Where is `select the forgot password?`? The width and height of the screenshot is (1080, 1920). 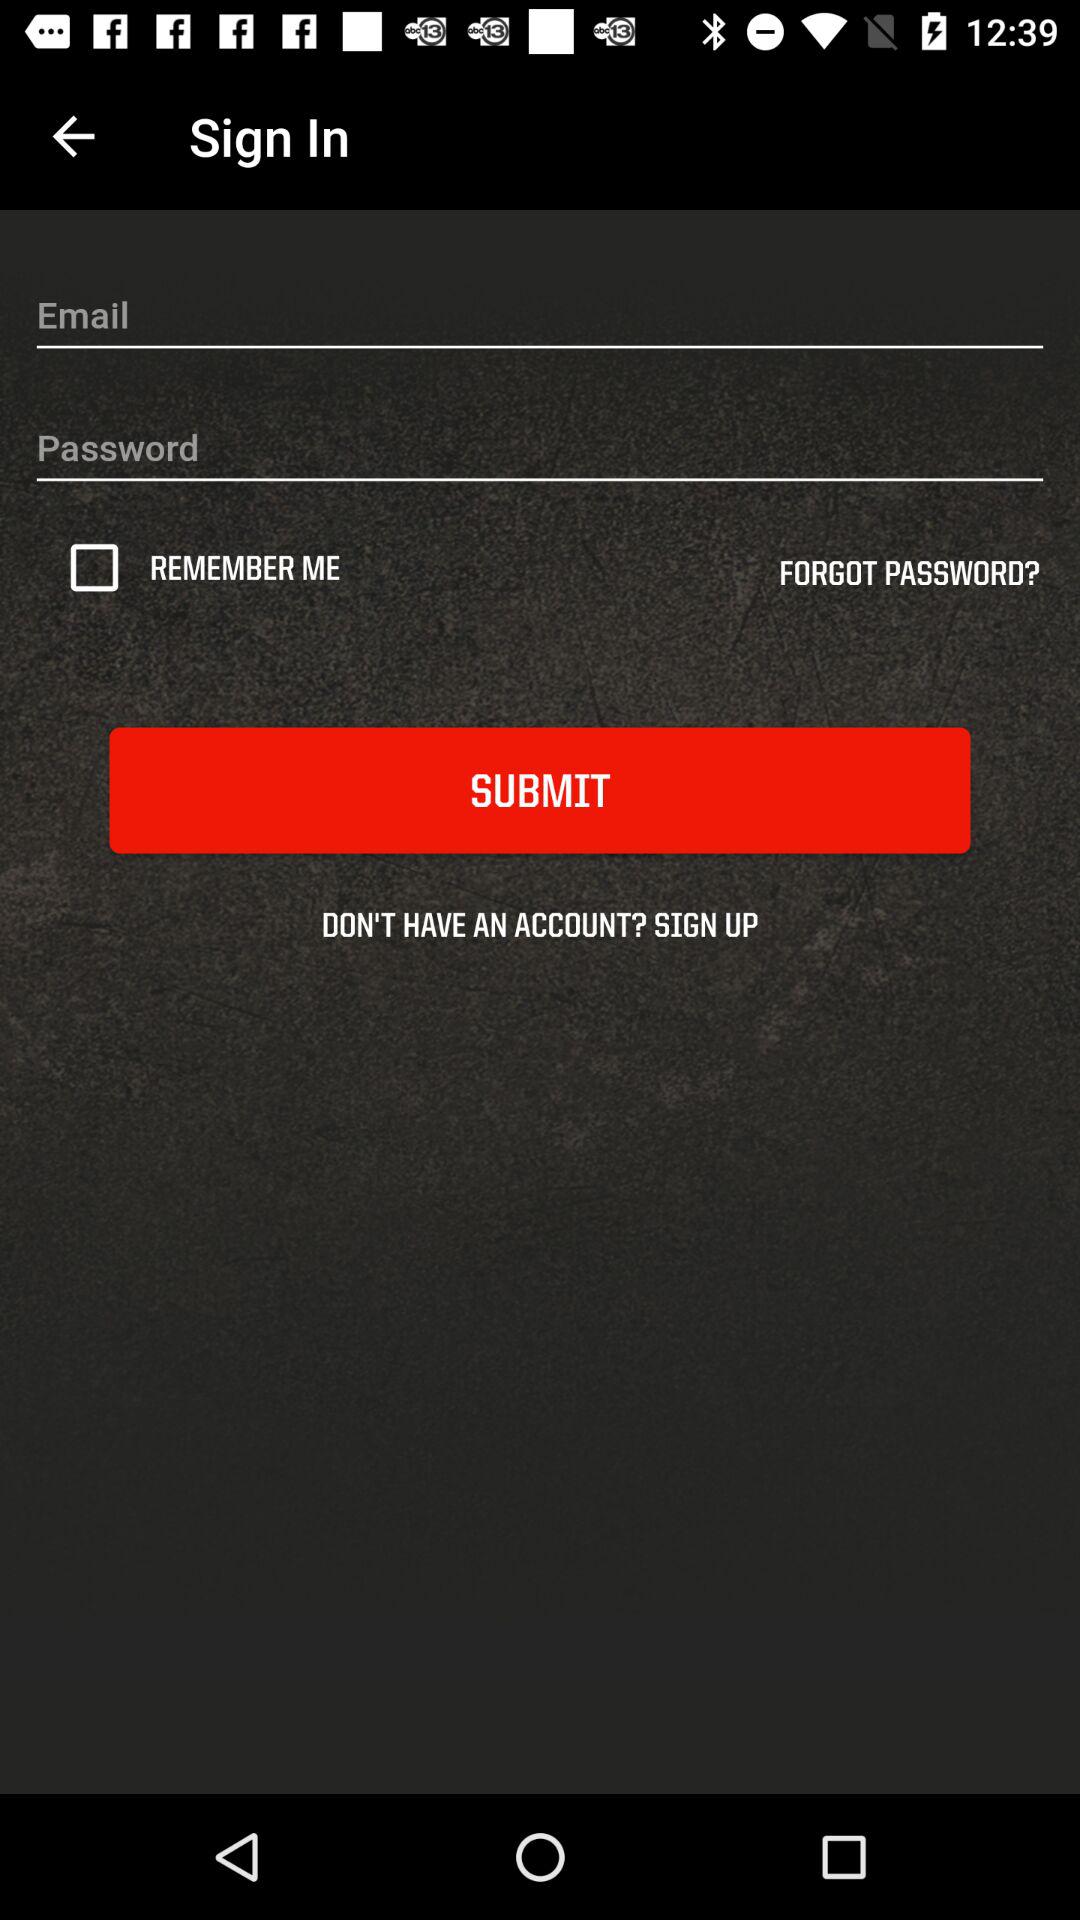
select the forgot password? is located at coordinates (909, 580).